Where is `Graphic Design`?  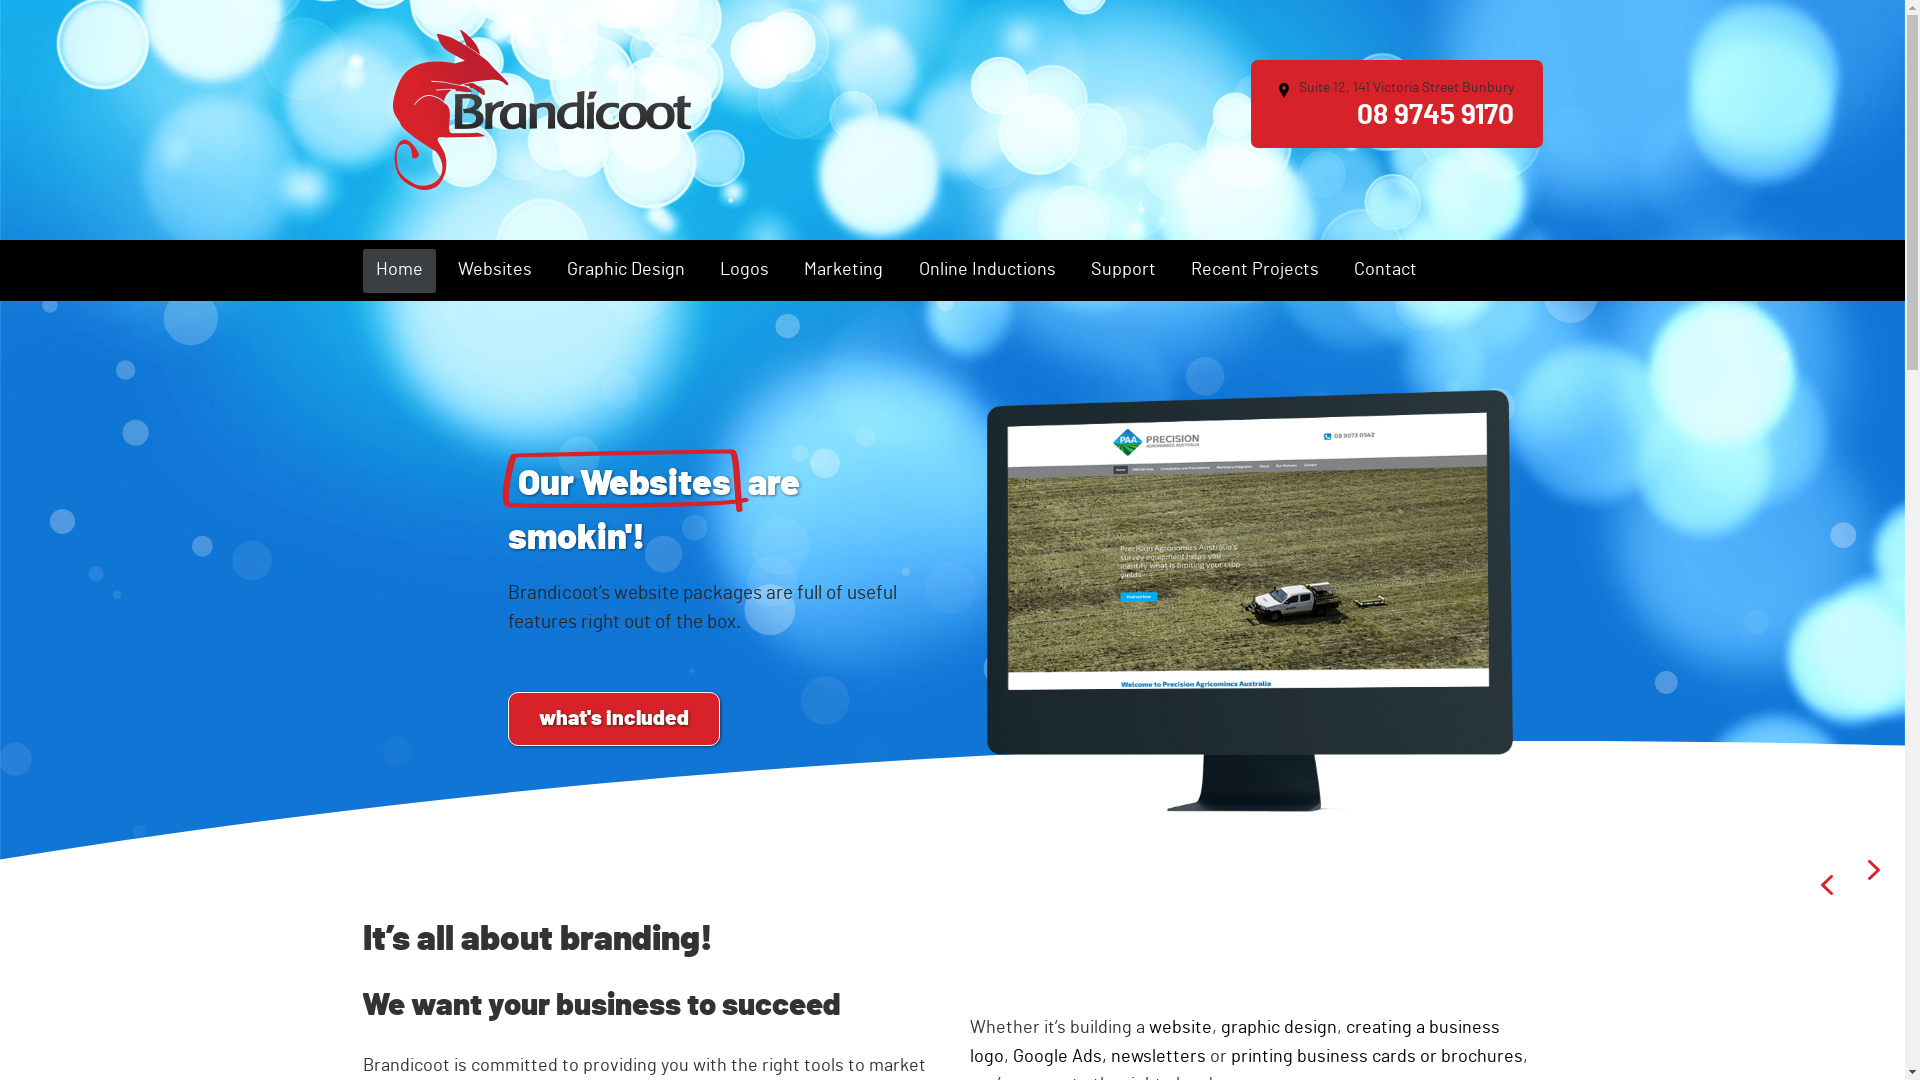 Graphic Design is located at coordinates (626, 271).